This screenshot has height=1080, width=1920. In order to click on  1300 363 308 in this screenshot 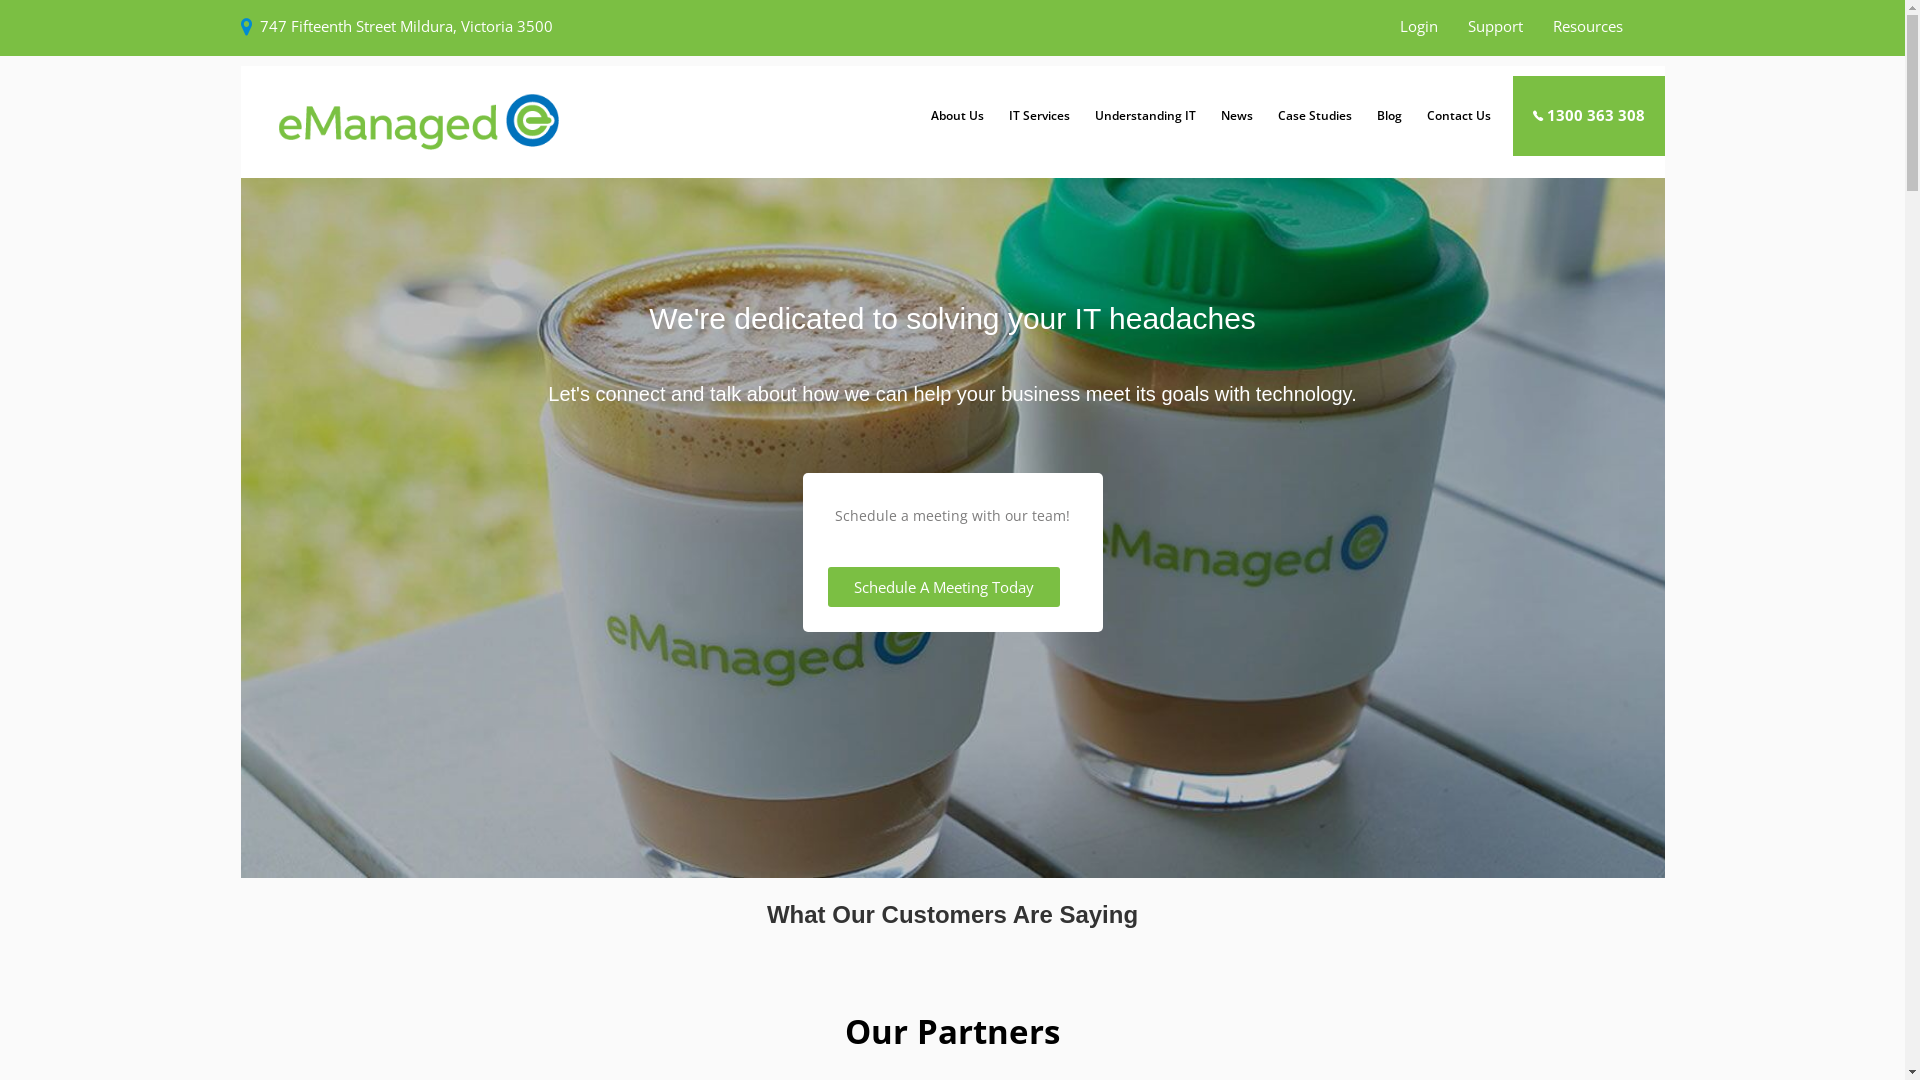, I will do `click(1588, 116)`.